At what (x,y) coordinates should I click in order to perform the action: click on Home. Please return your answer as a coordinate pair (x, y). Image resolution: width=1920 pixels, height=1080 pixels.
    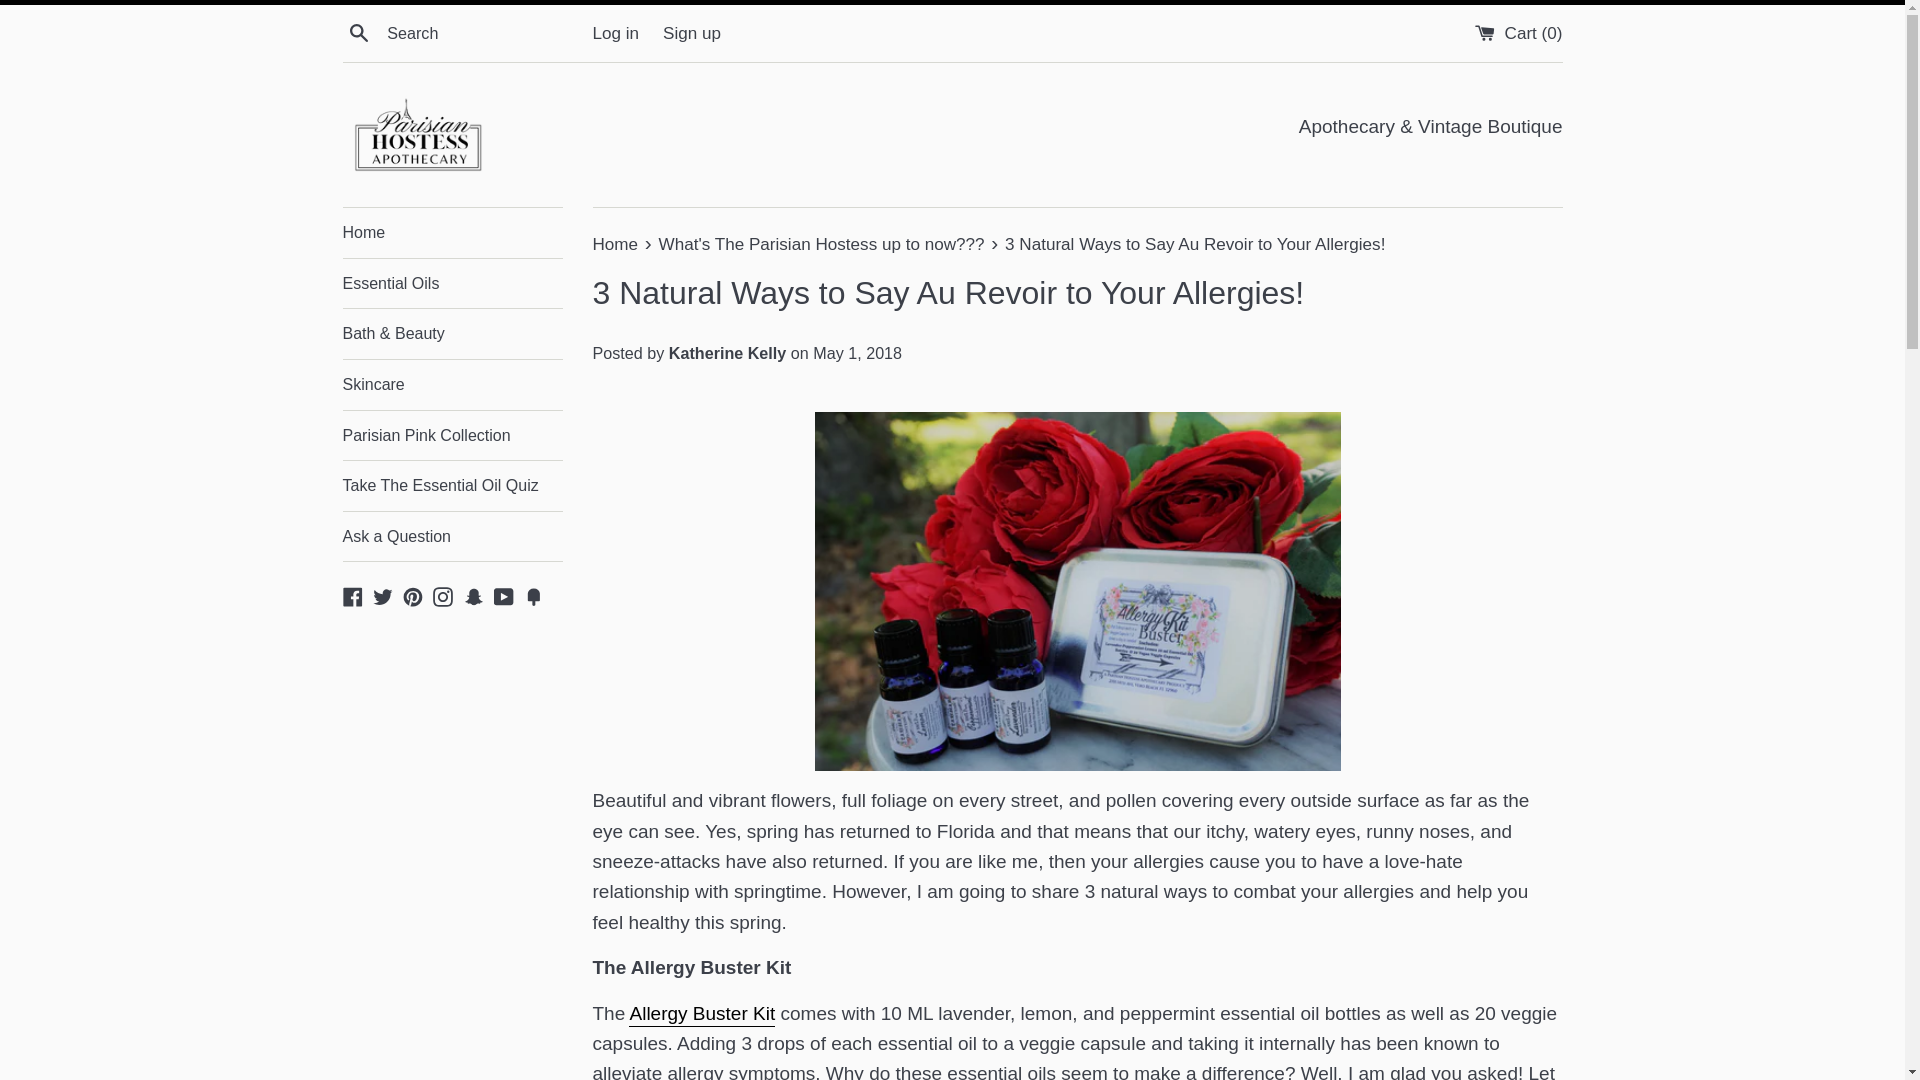
    Looking at the image, I should click on (616, 244).